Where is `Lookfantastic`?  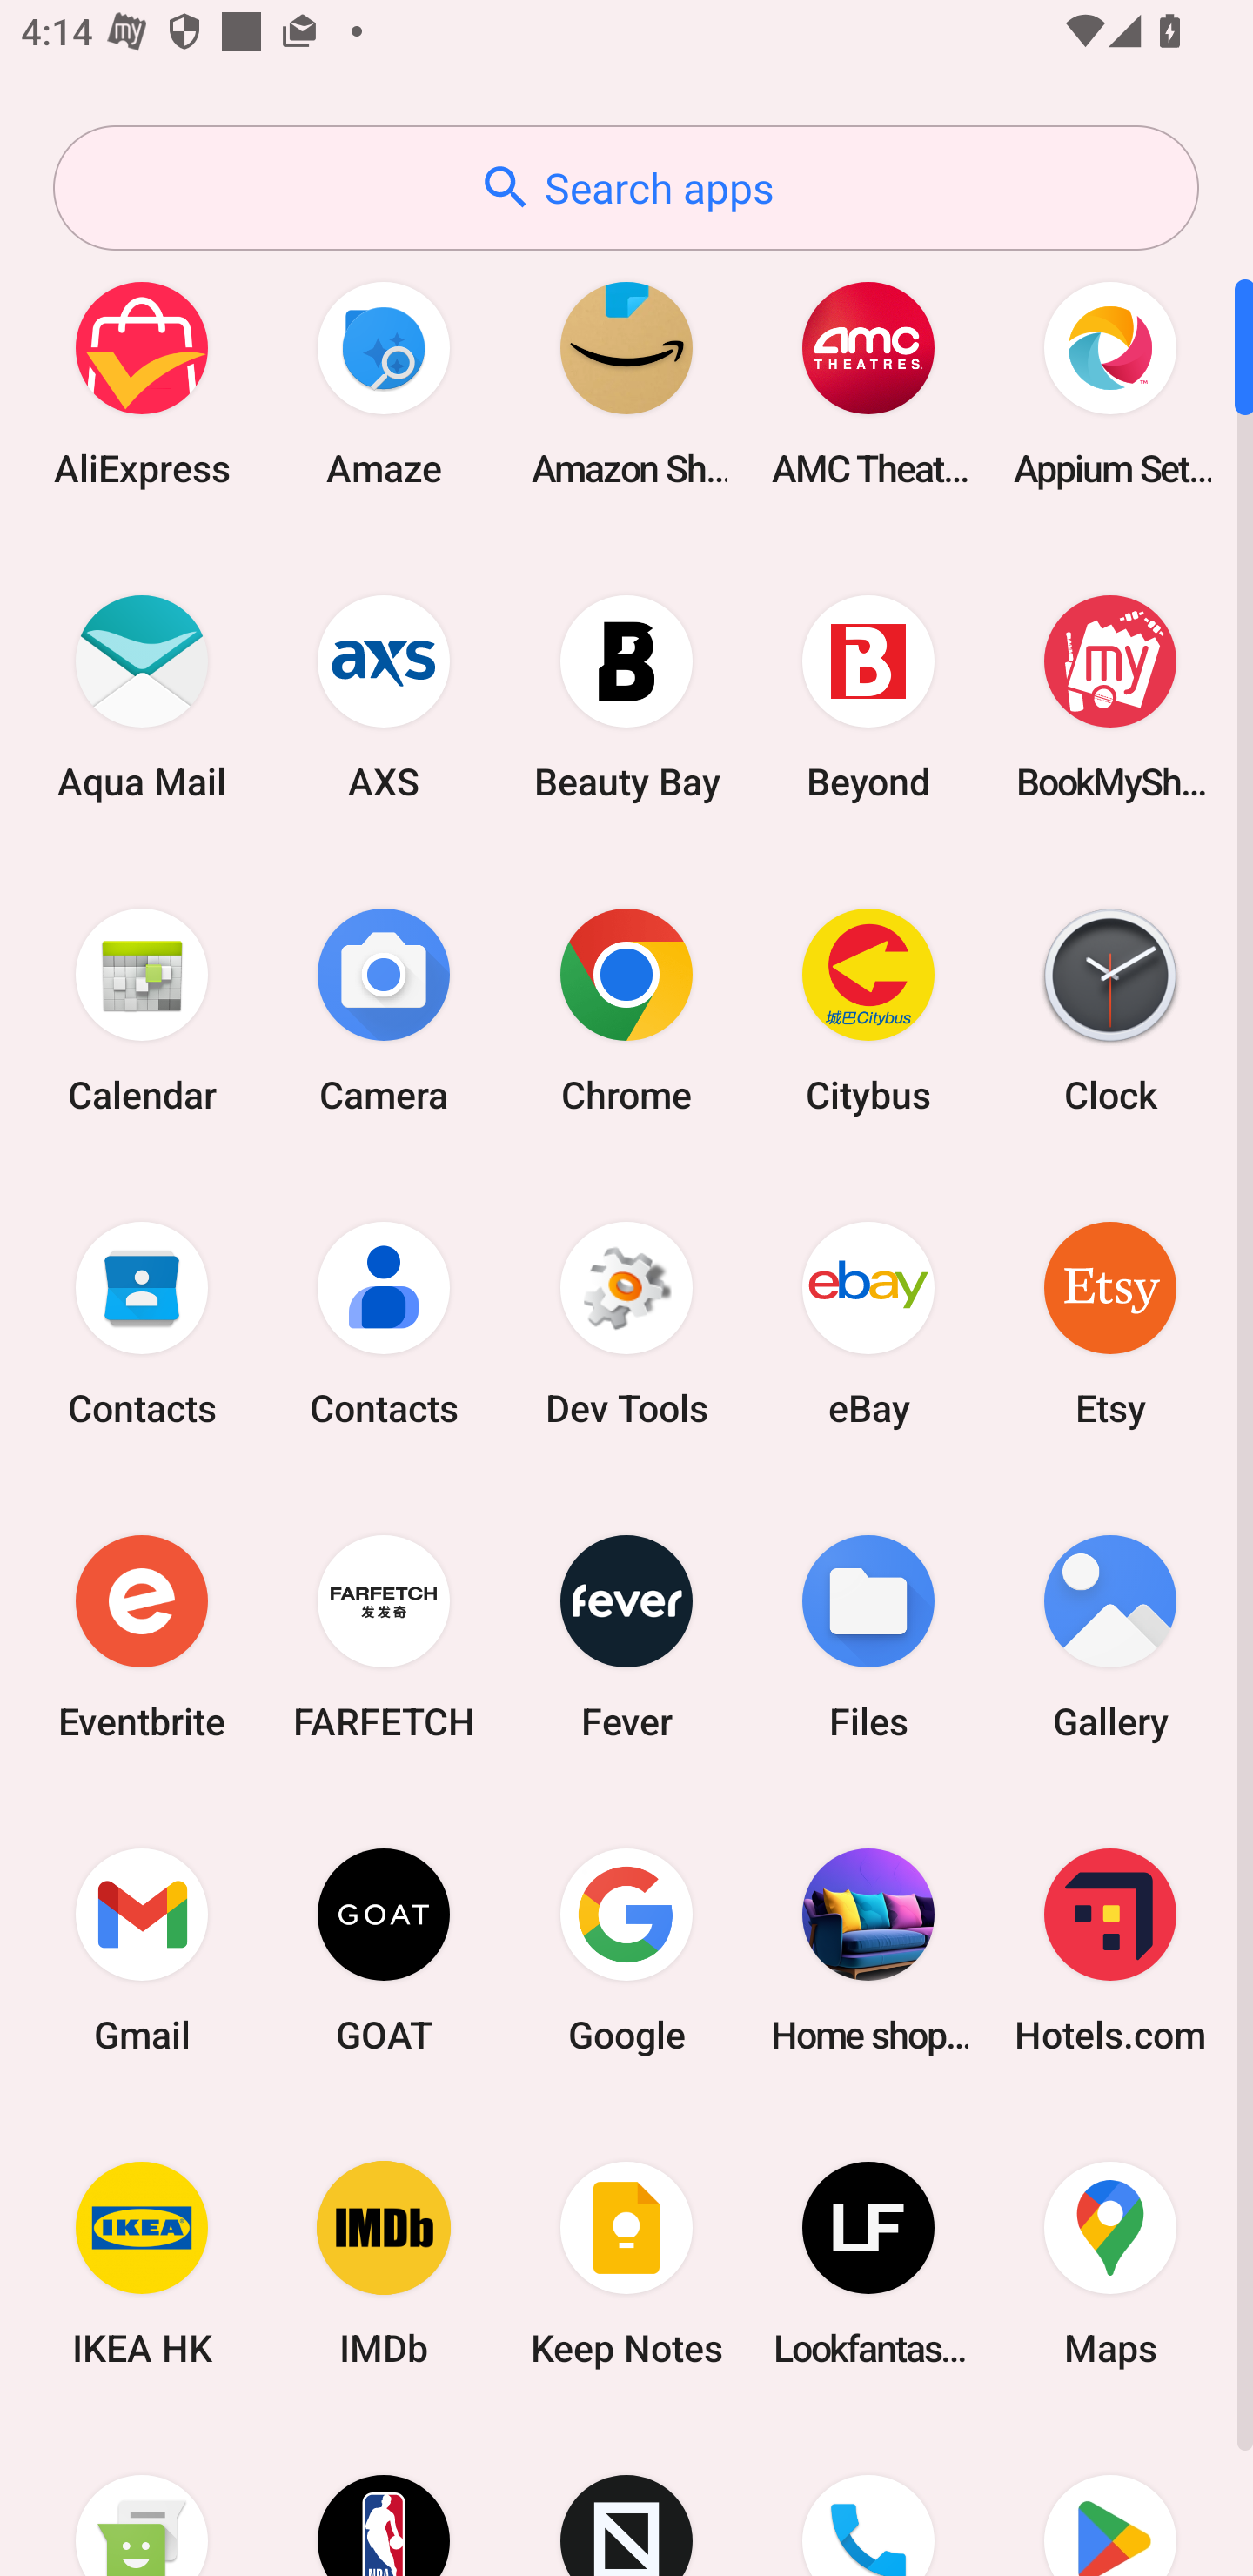 Lookfantastic is located at coordinates (868, 2264).